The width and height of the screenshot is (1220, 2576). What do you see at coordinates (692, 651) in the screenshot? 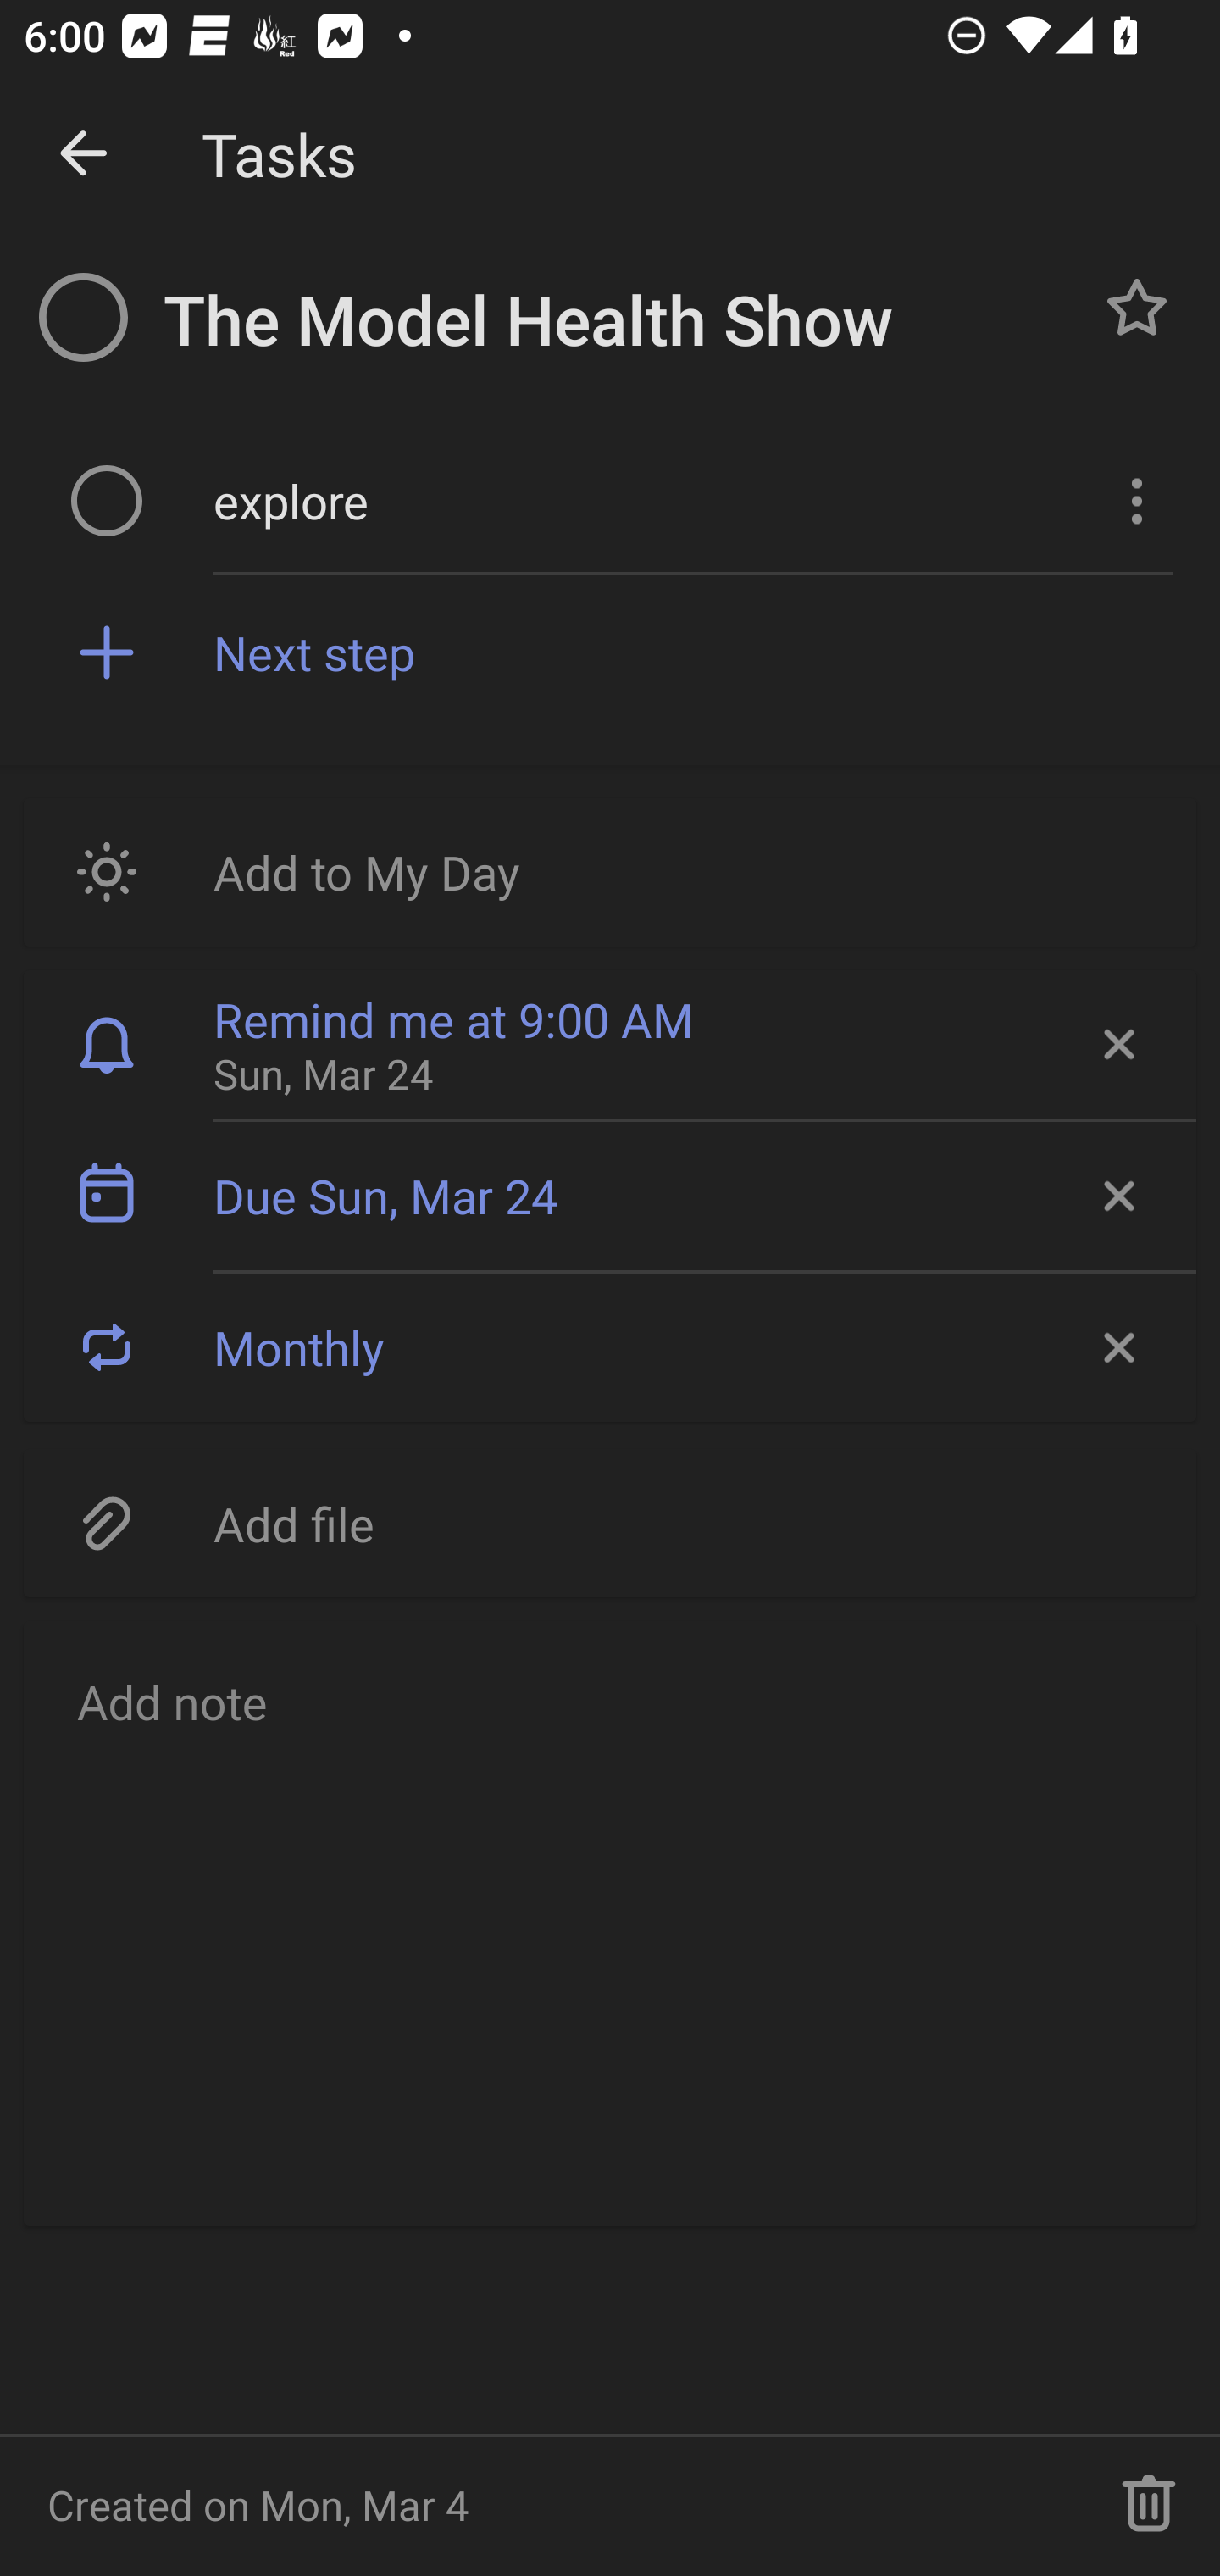
I see `Next step` at bounding box center [692, 651].